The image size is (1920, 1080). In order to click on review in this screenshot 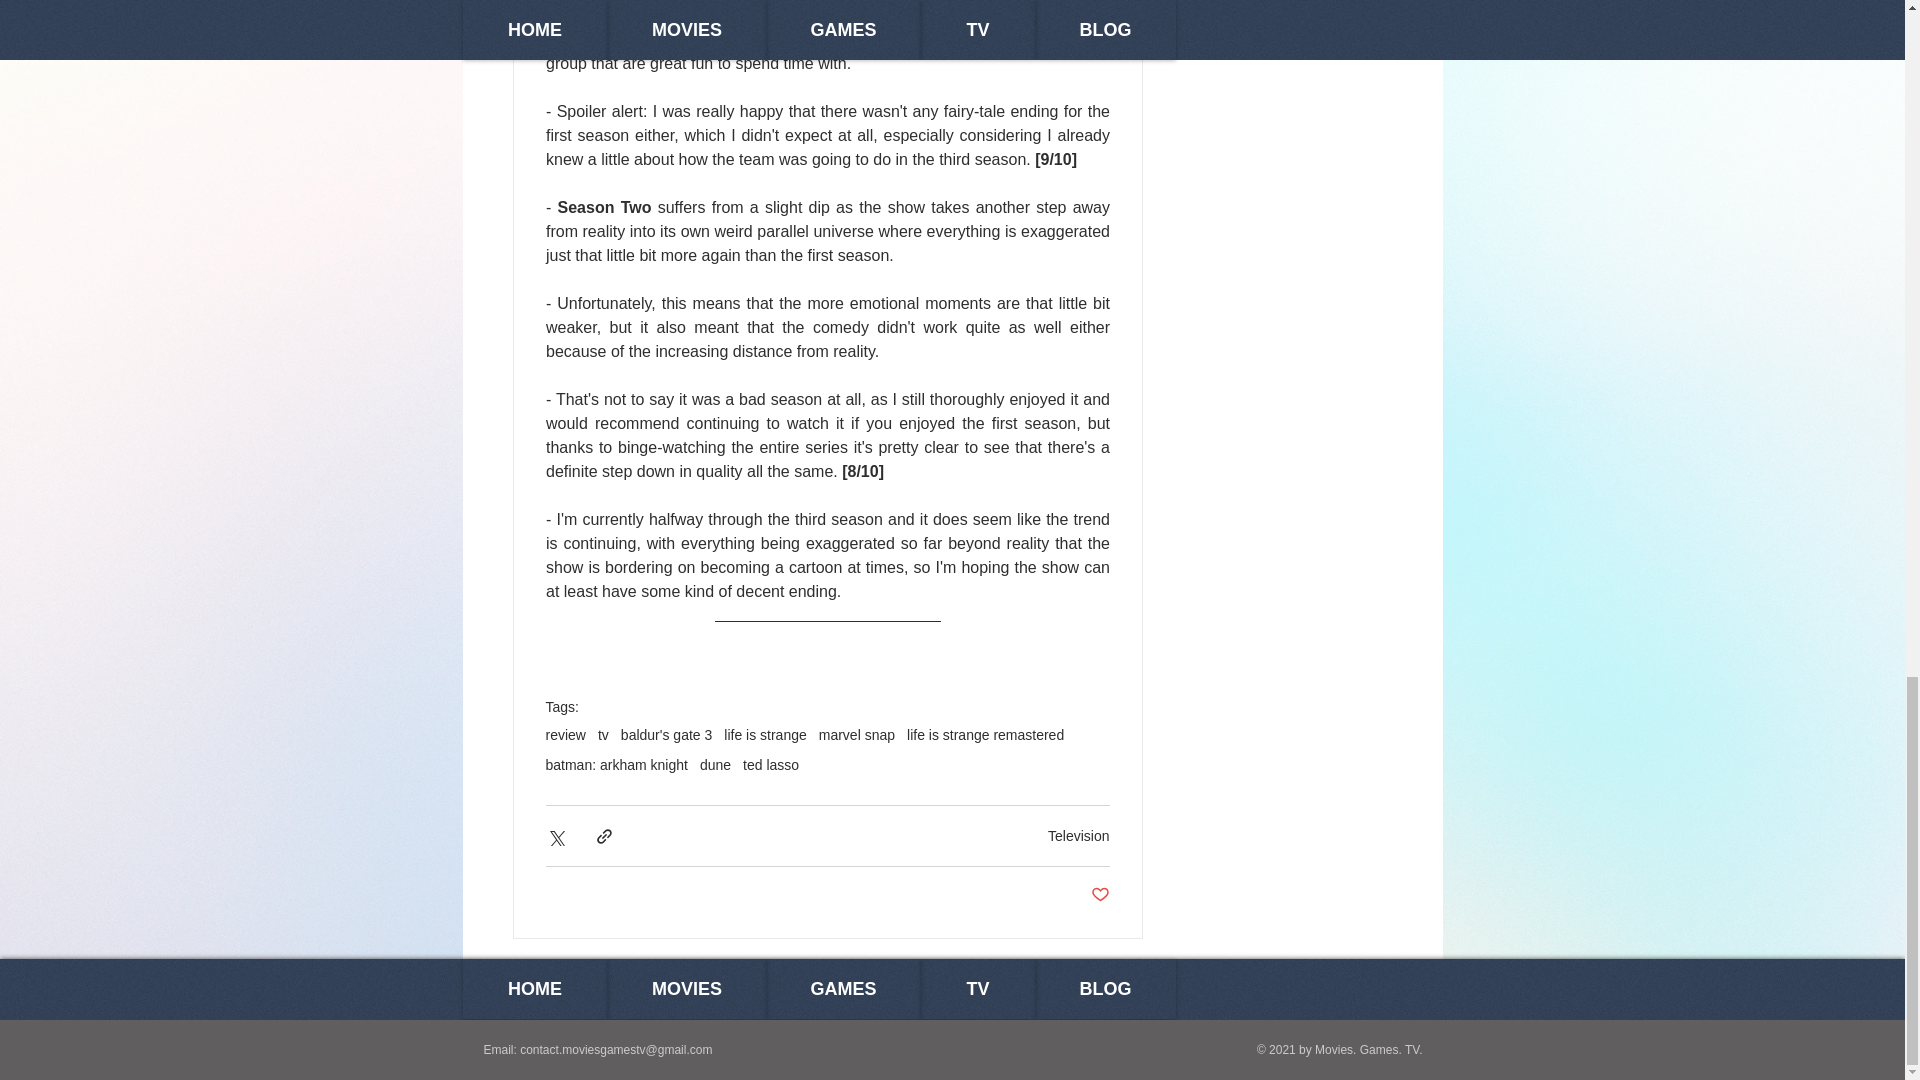, I will do `click(565, 734)`.